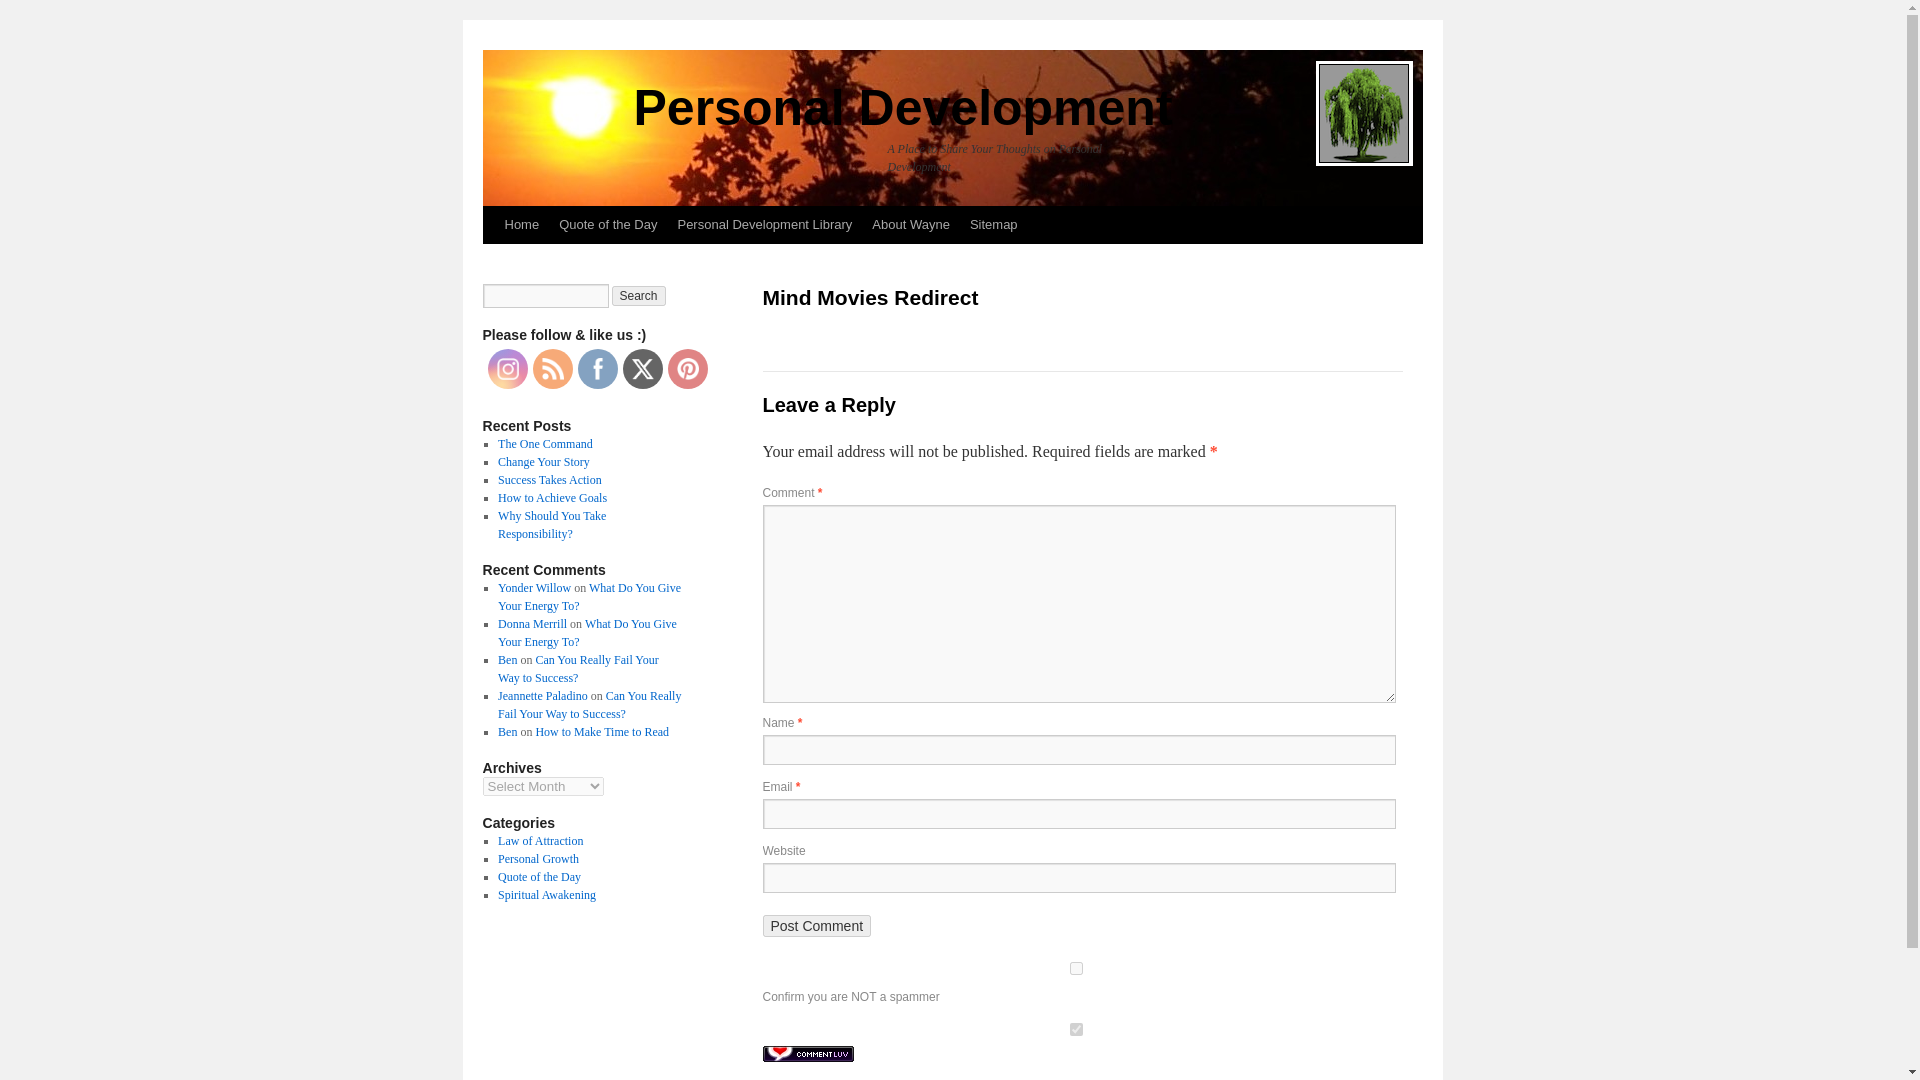  What do you see at coordinates (587, 632) in the screenshot?
I see `What Do You Give Your Energy To?` at bounding box center [587, 632].